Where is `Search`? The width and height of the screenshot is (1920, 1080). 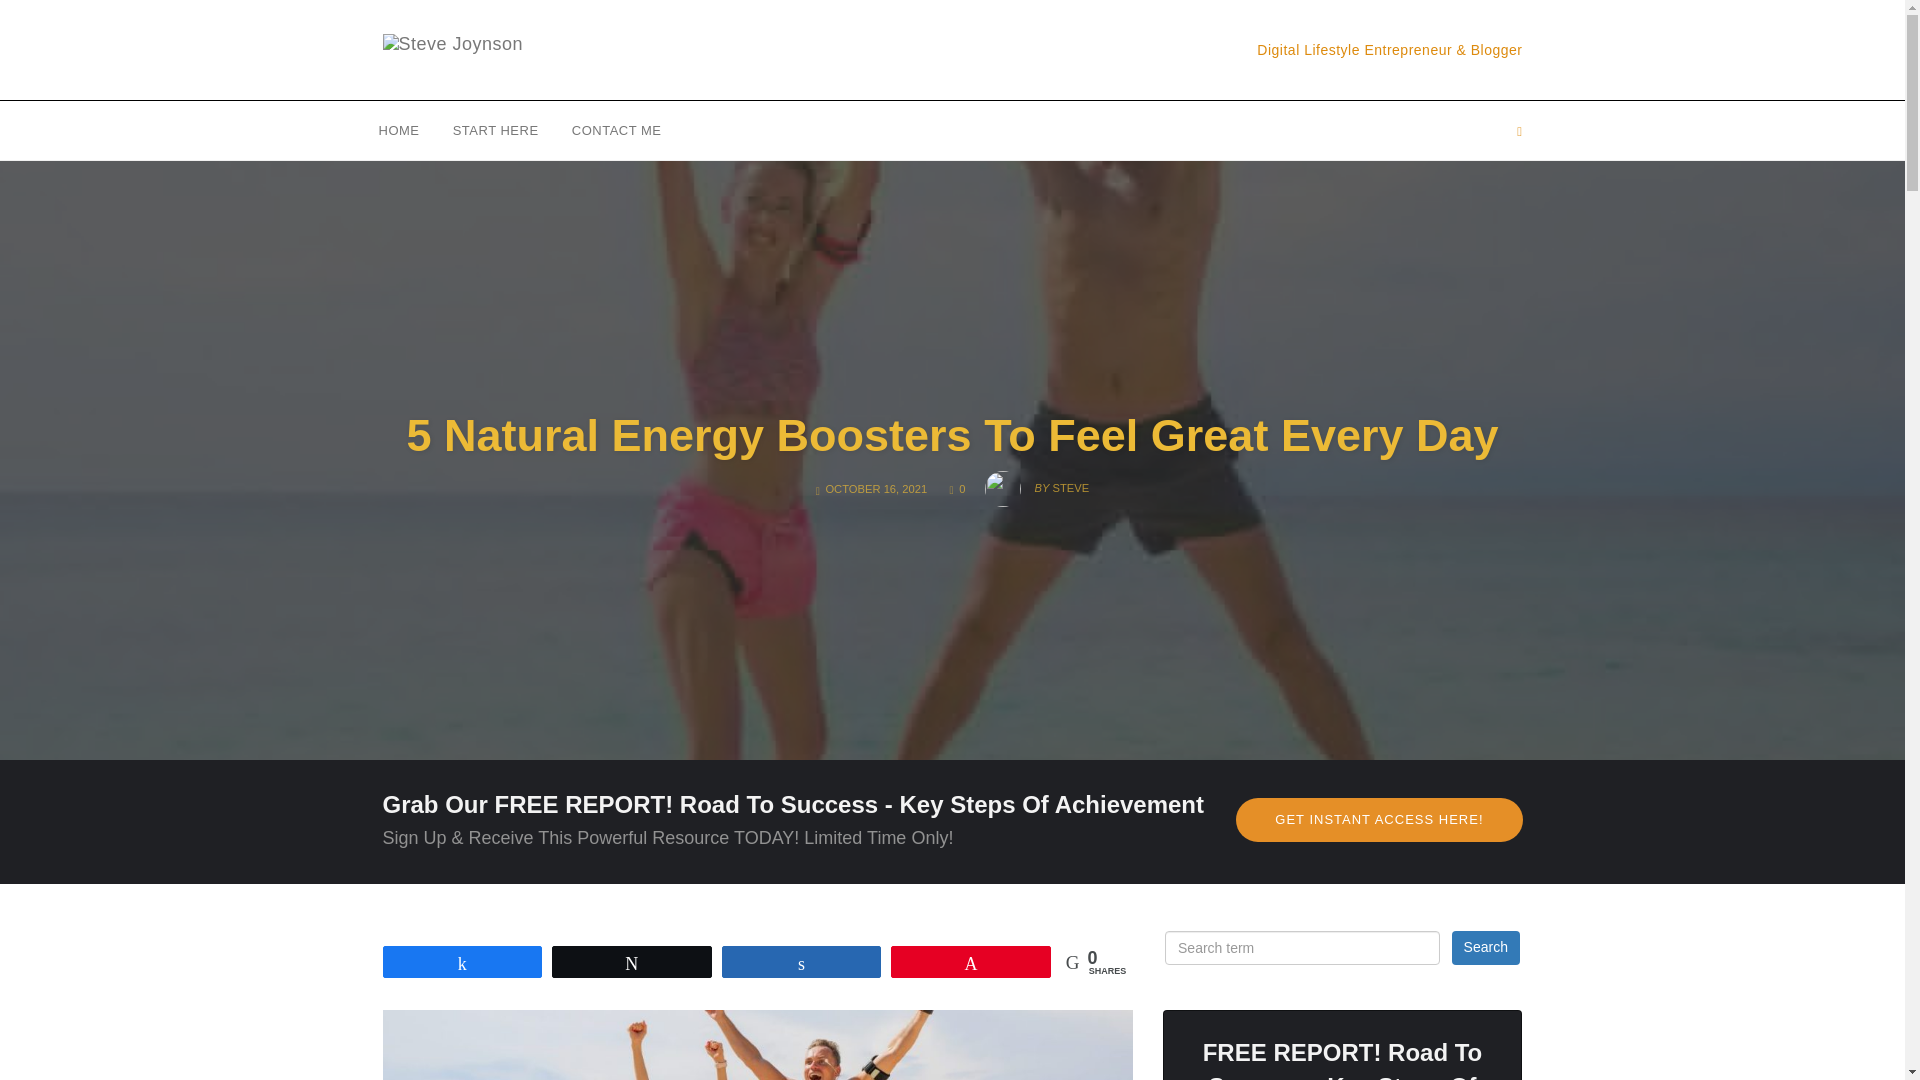 Search is located at coordinates (495, 129).